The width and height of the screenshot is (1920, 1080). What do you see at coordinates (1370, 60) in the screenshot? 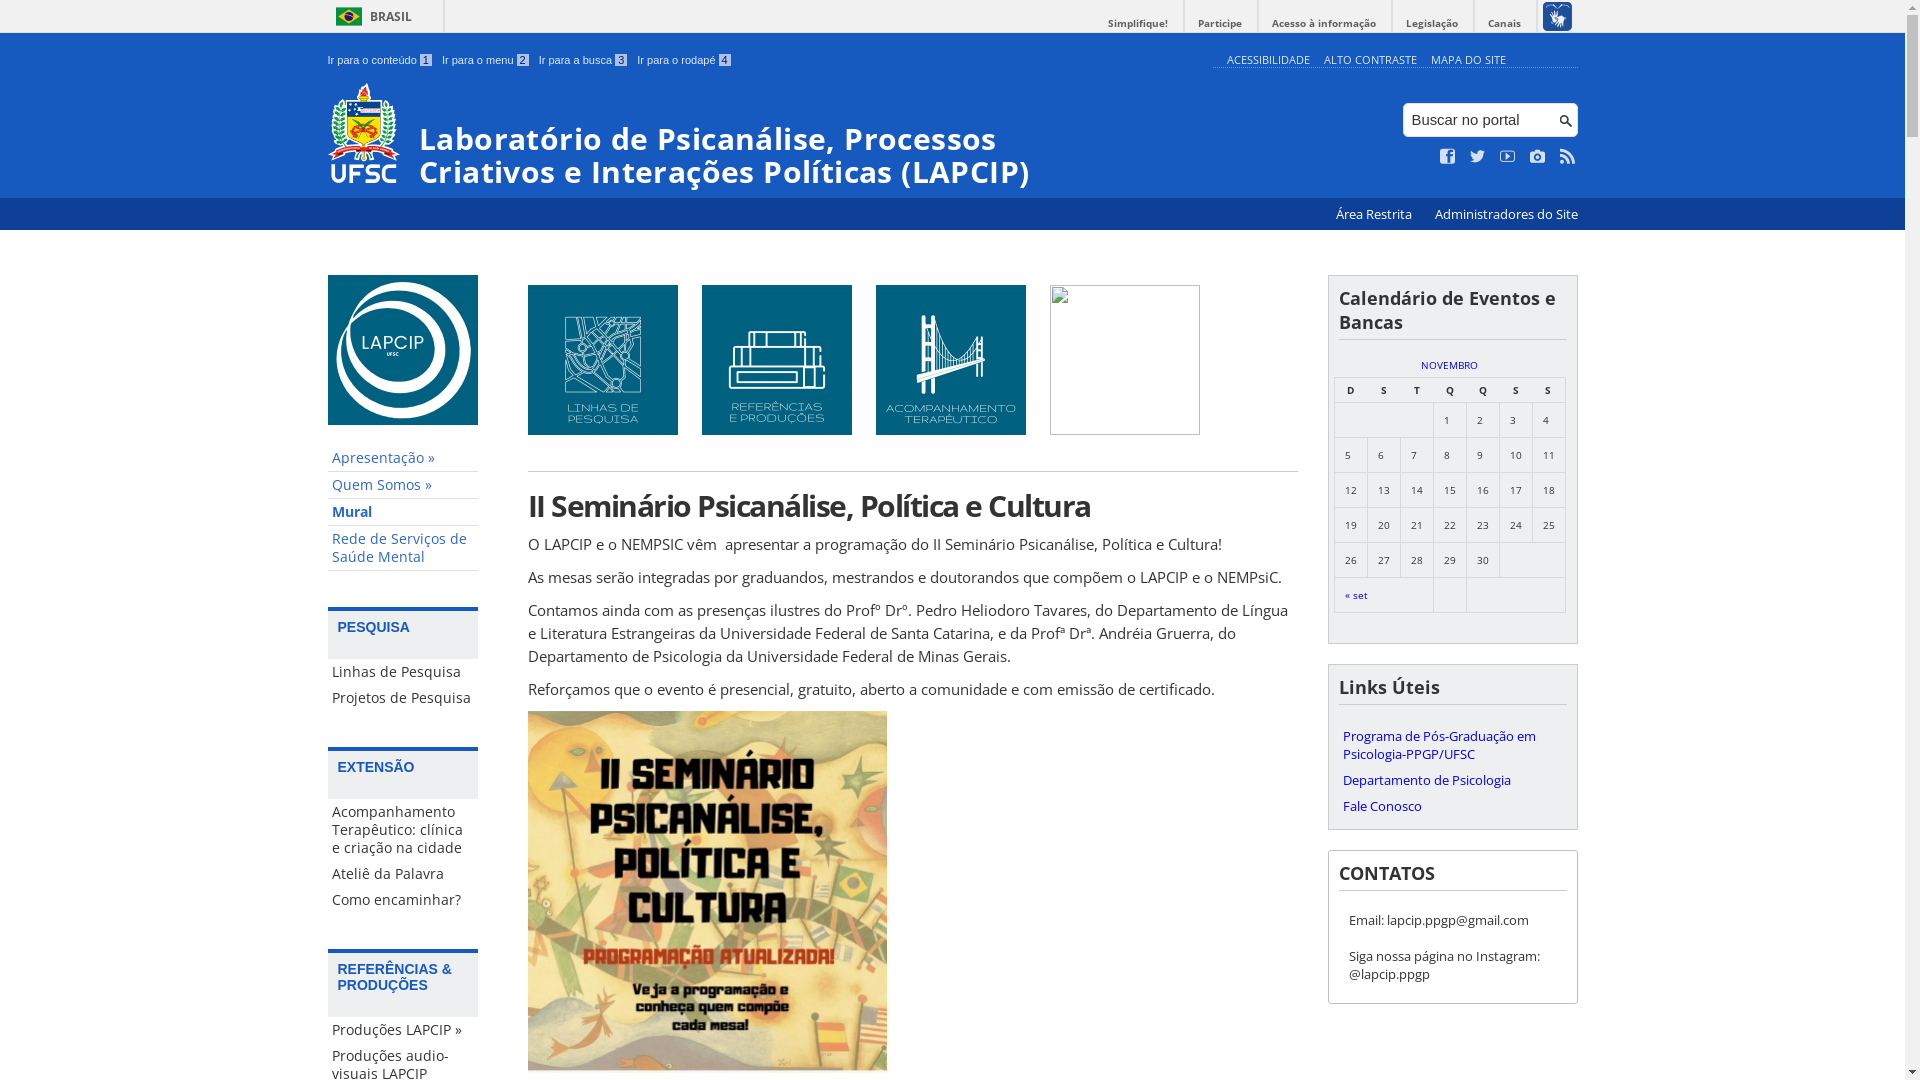
I see `ALTO CONTRASTE` at bounding box center [1370, 60].